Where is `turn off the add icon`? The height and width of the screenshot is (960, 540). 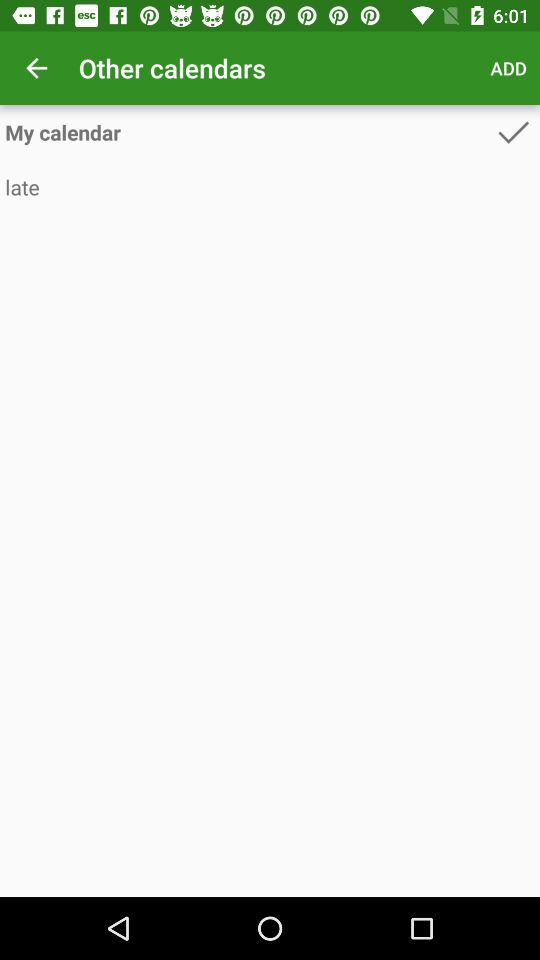
turn off the add icon is located at coordinates (508, 68).